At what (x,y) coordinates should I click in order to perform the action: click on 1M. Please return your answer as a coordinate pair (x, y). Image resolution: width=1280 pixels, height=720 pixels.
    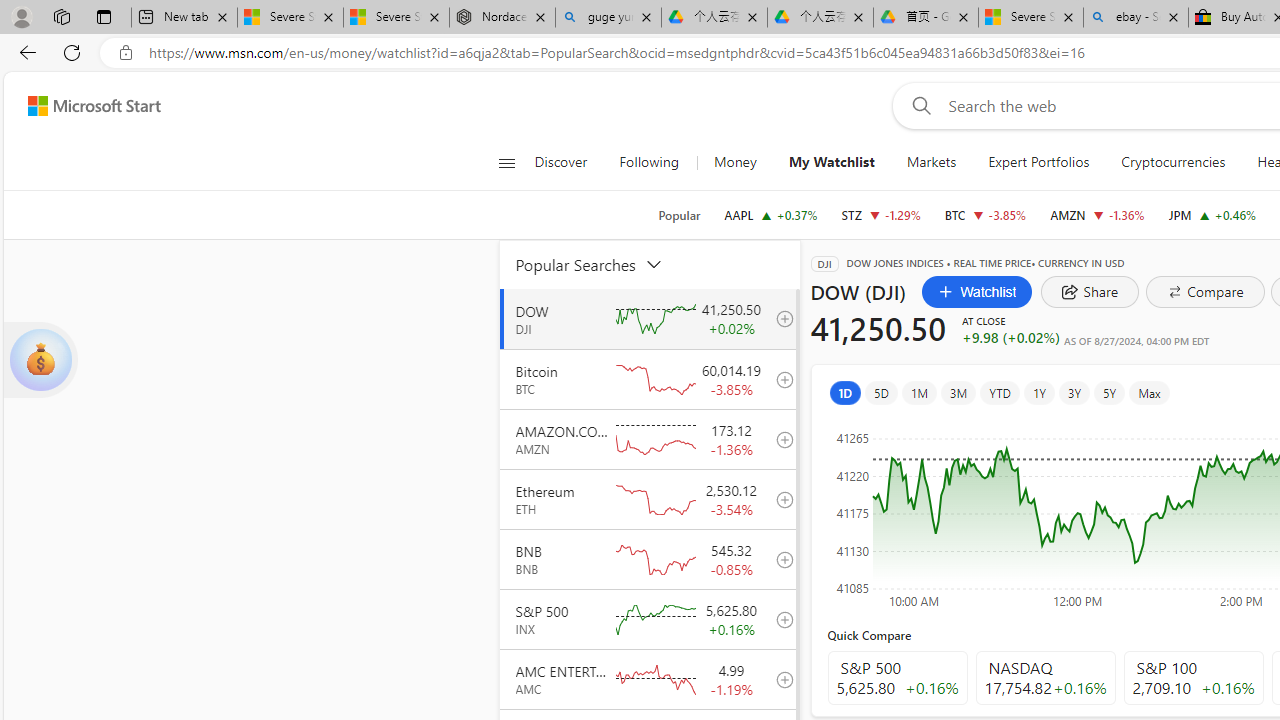
    Looking at the image, I should click on (920, 392).